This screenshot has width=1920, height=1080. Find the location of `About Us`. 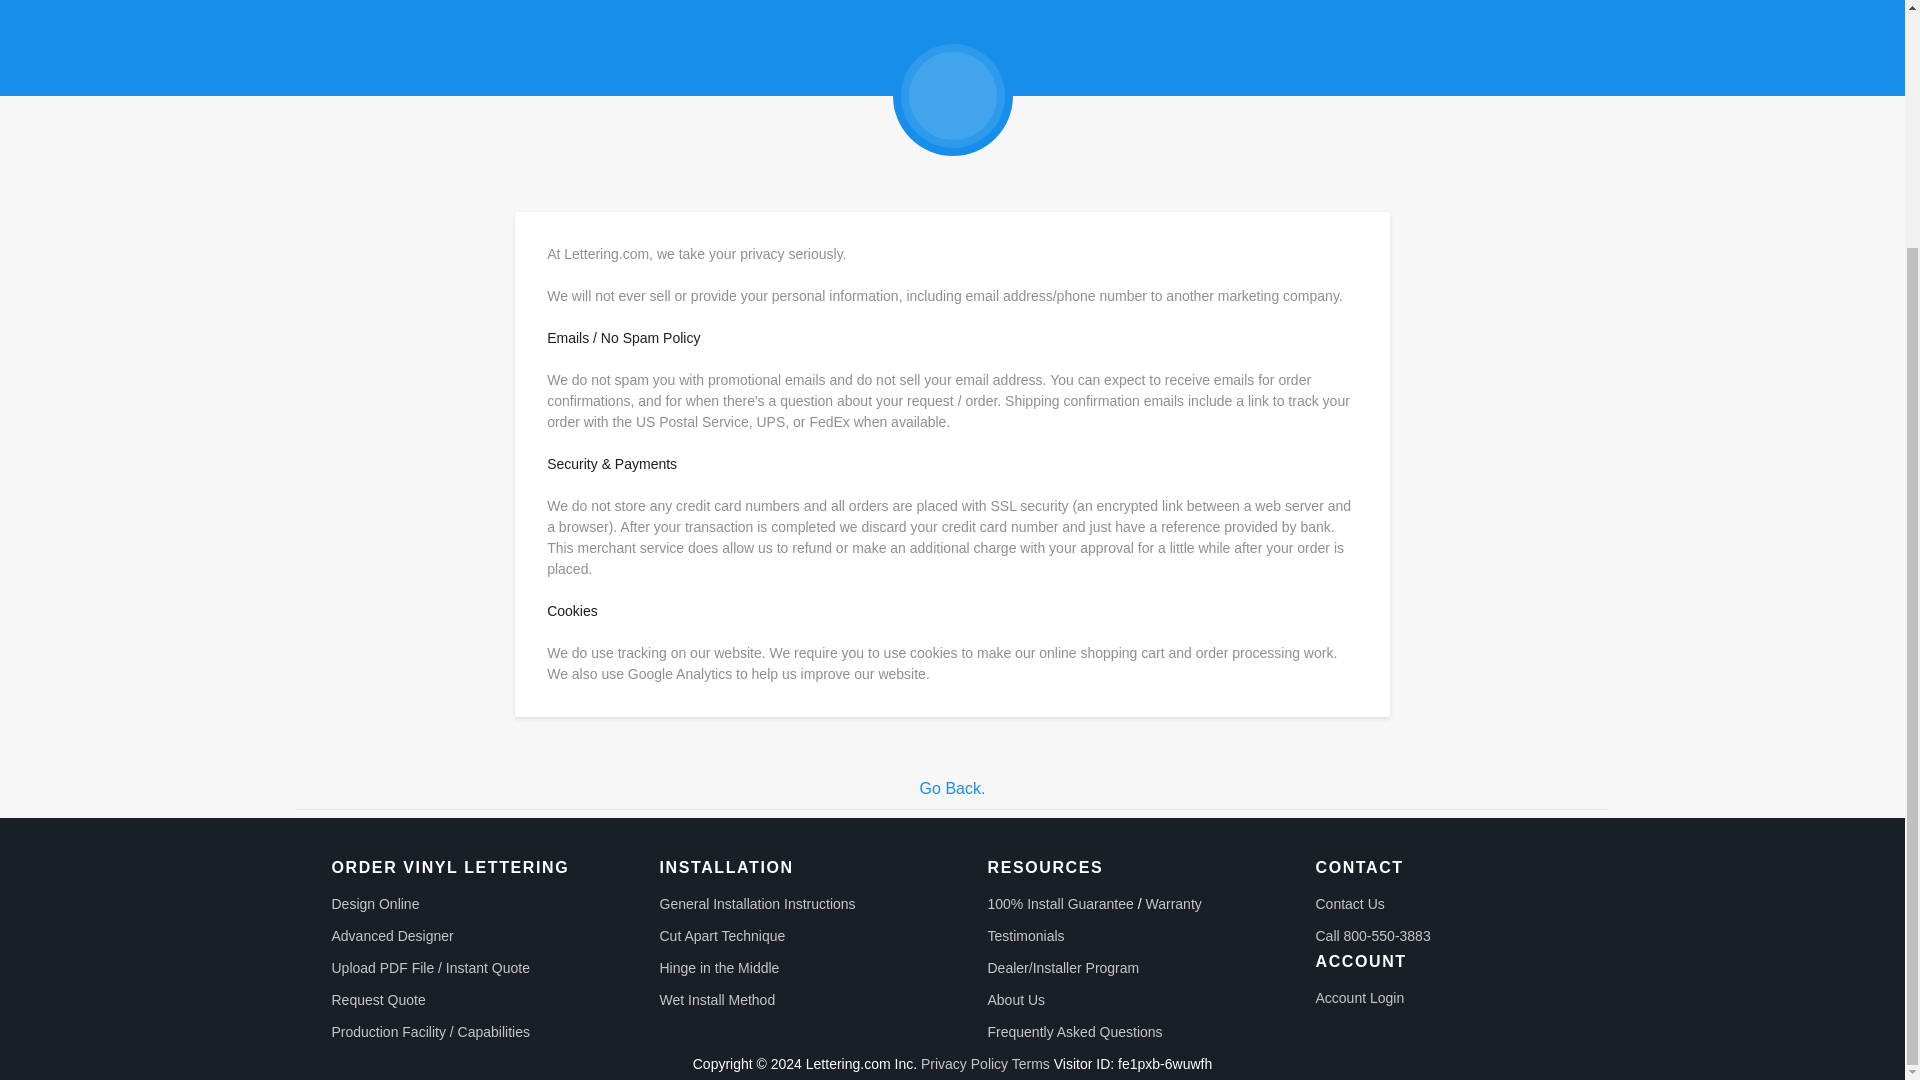

About Us is located at coordinates (1017, 1000).